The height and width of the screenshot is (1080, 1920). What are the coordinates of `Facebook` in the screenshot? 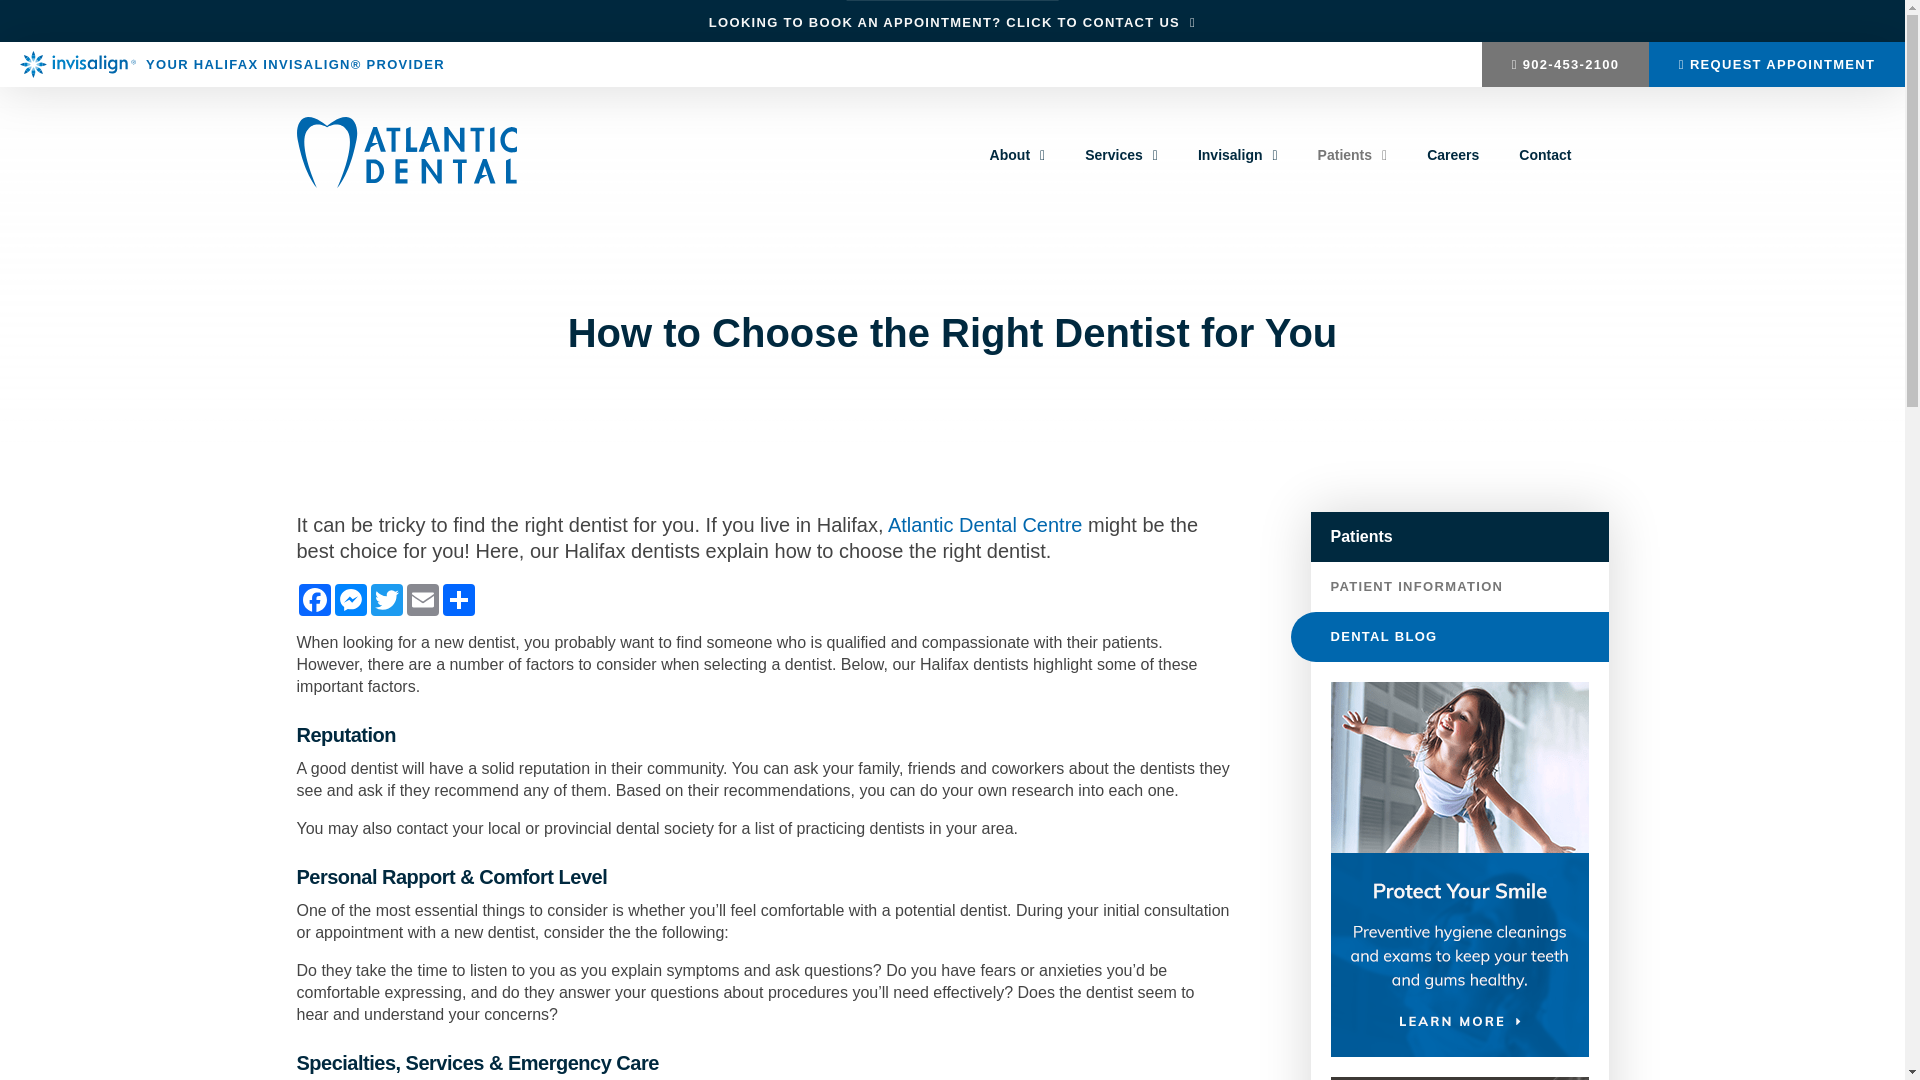 It's located at (314, 600).